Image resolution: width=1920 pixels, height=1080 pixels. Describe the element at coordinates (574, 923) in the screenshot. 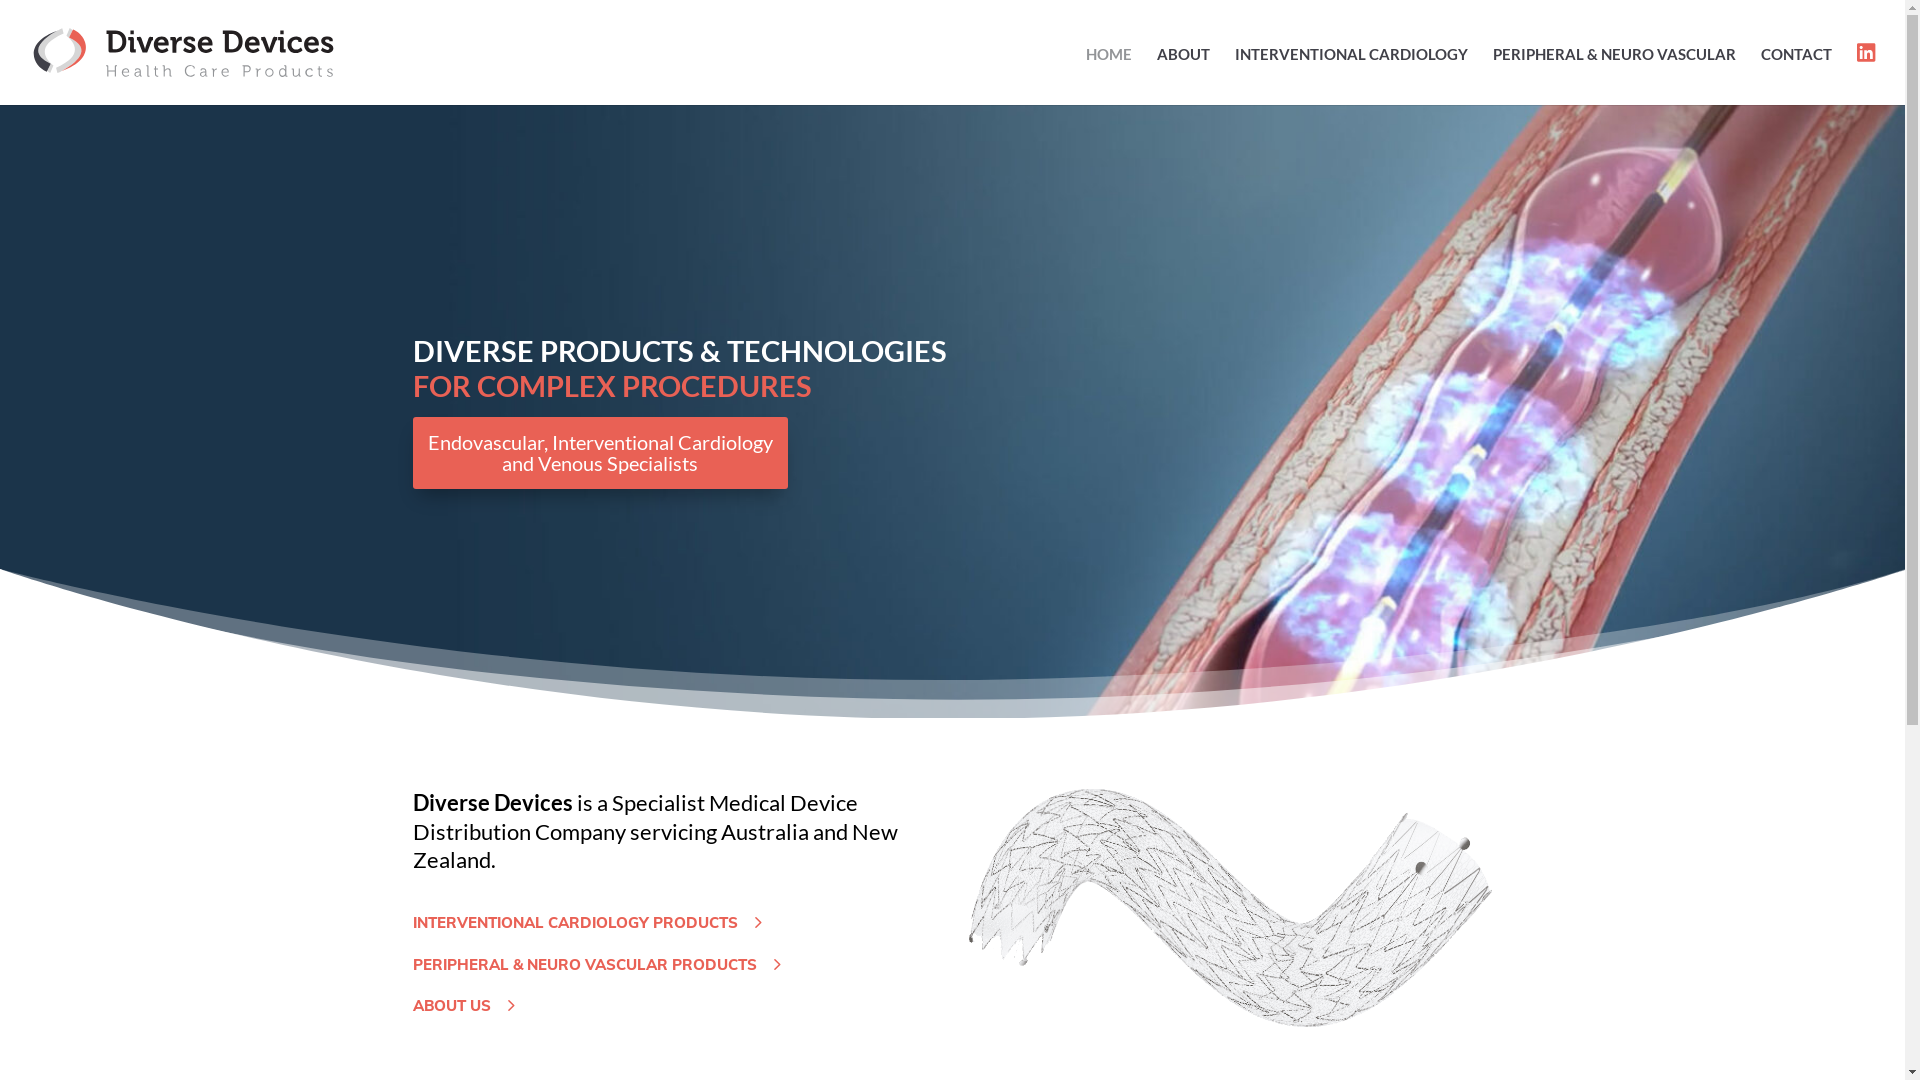

I see `INTERVENTIONAL CARDIOLOGY PRODUCTS` at that location.